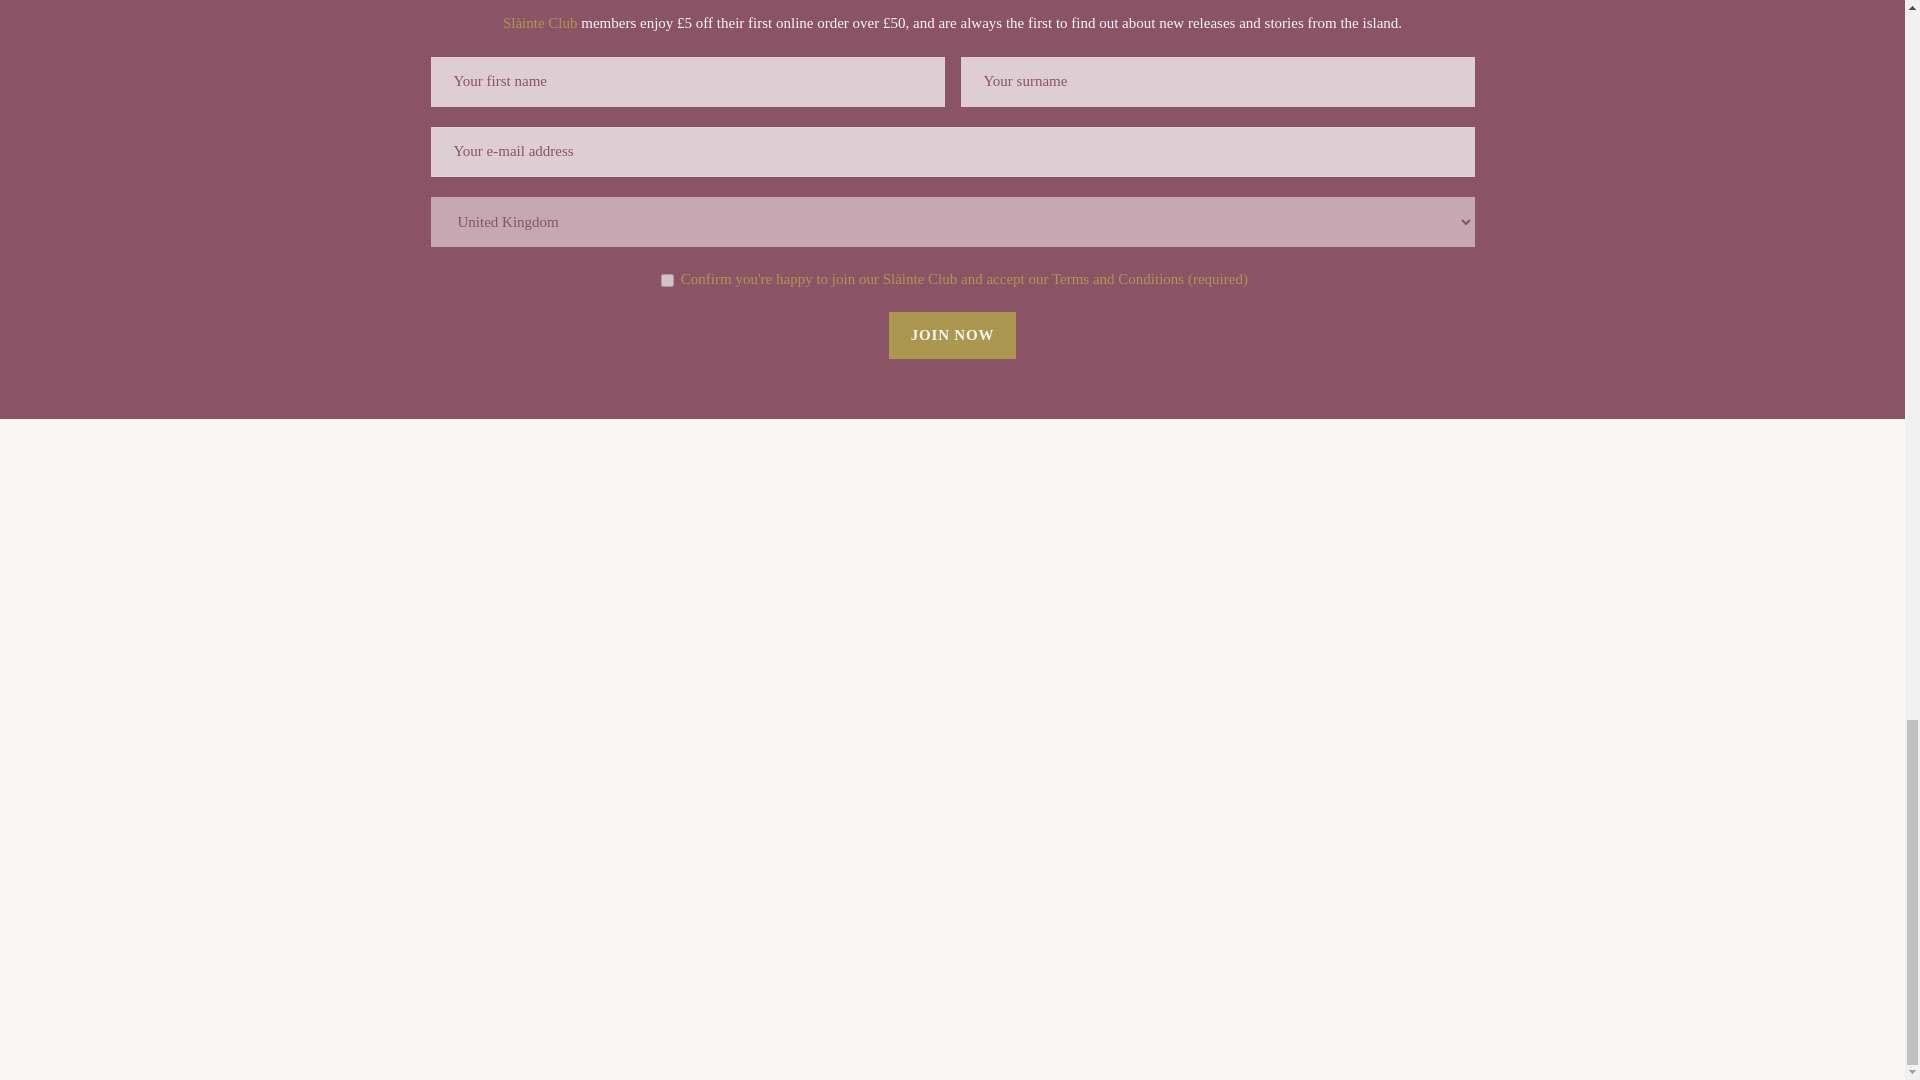  I want to click on 1, so click(666, 280).